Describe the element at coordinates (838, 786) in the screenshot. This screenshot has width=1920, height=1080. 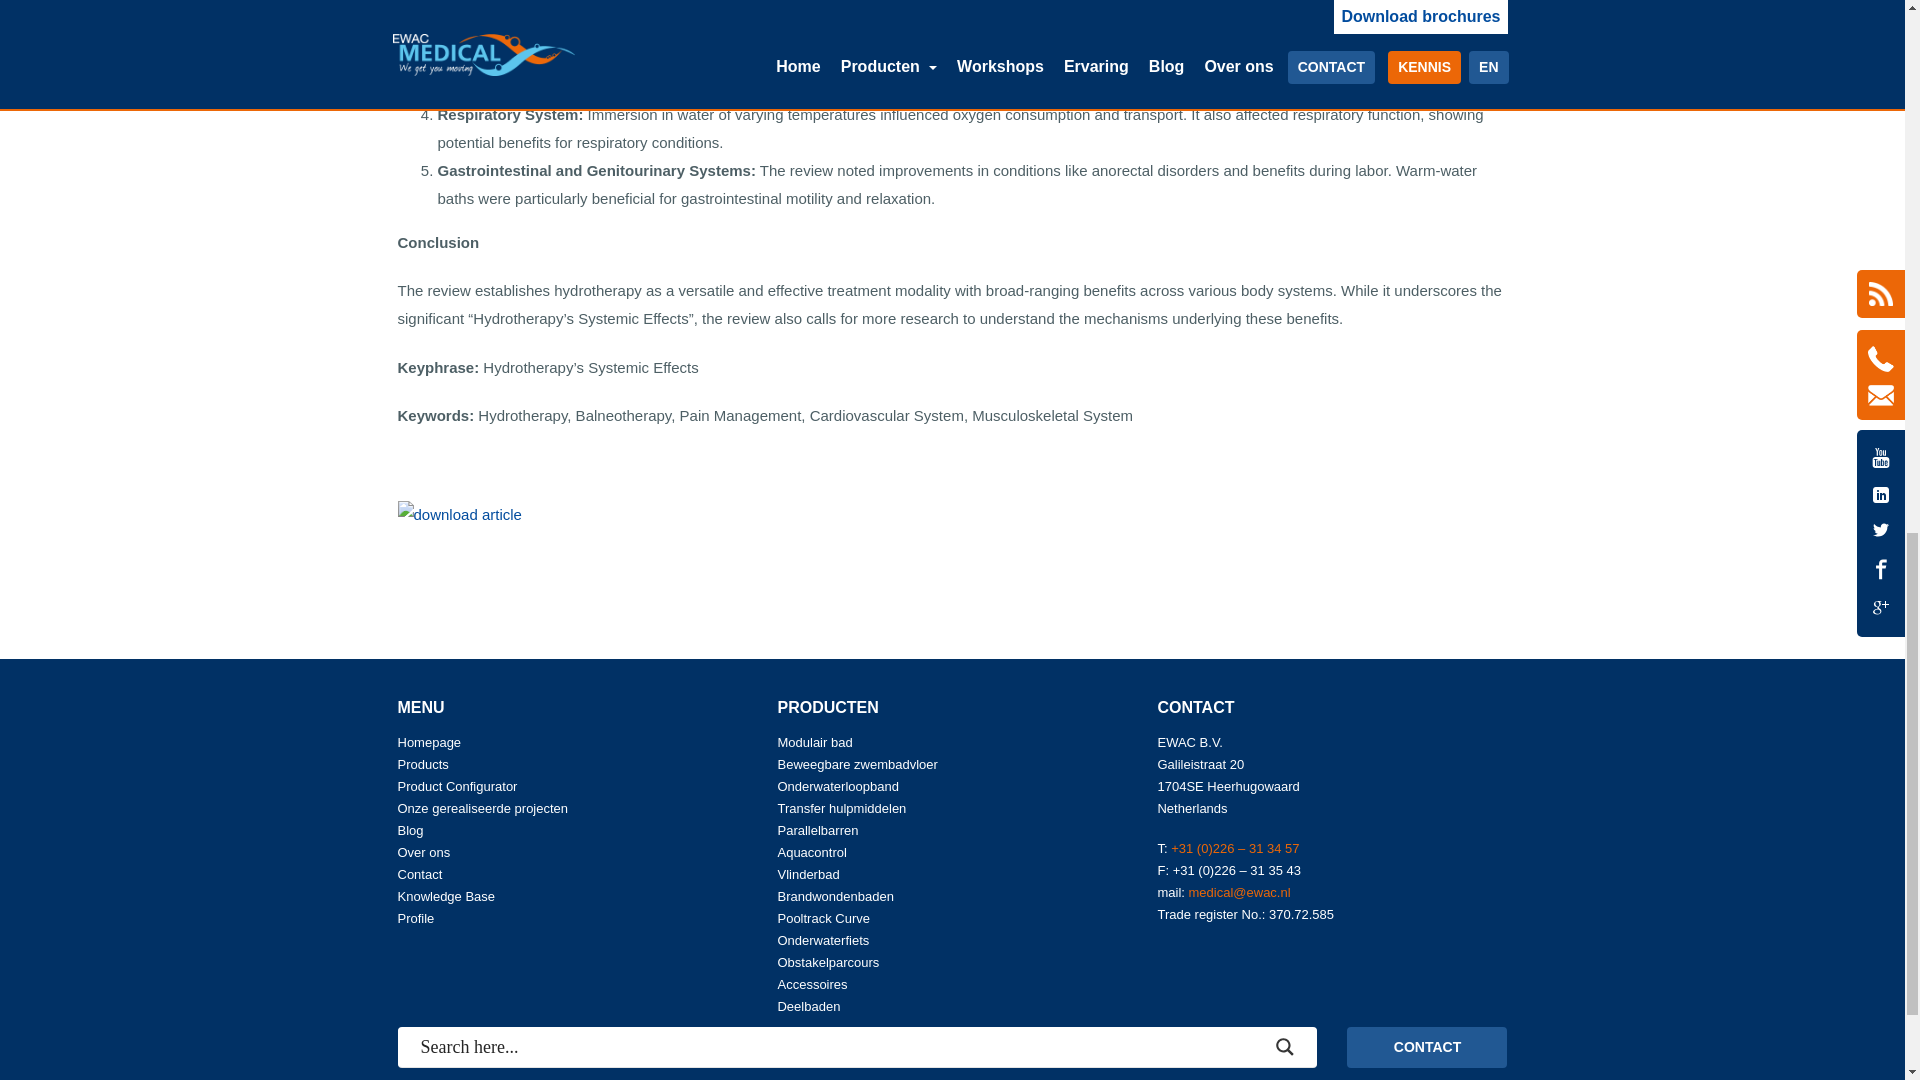
I see `Onderwaterloopband` at that location.